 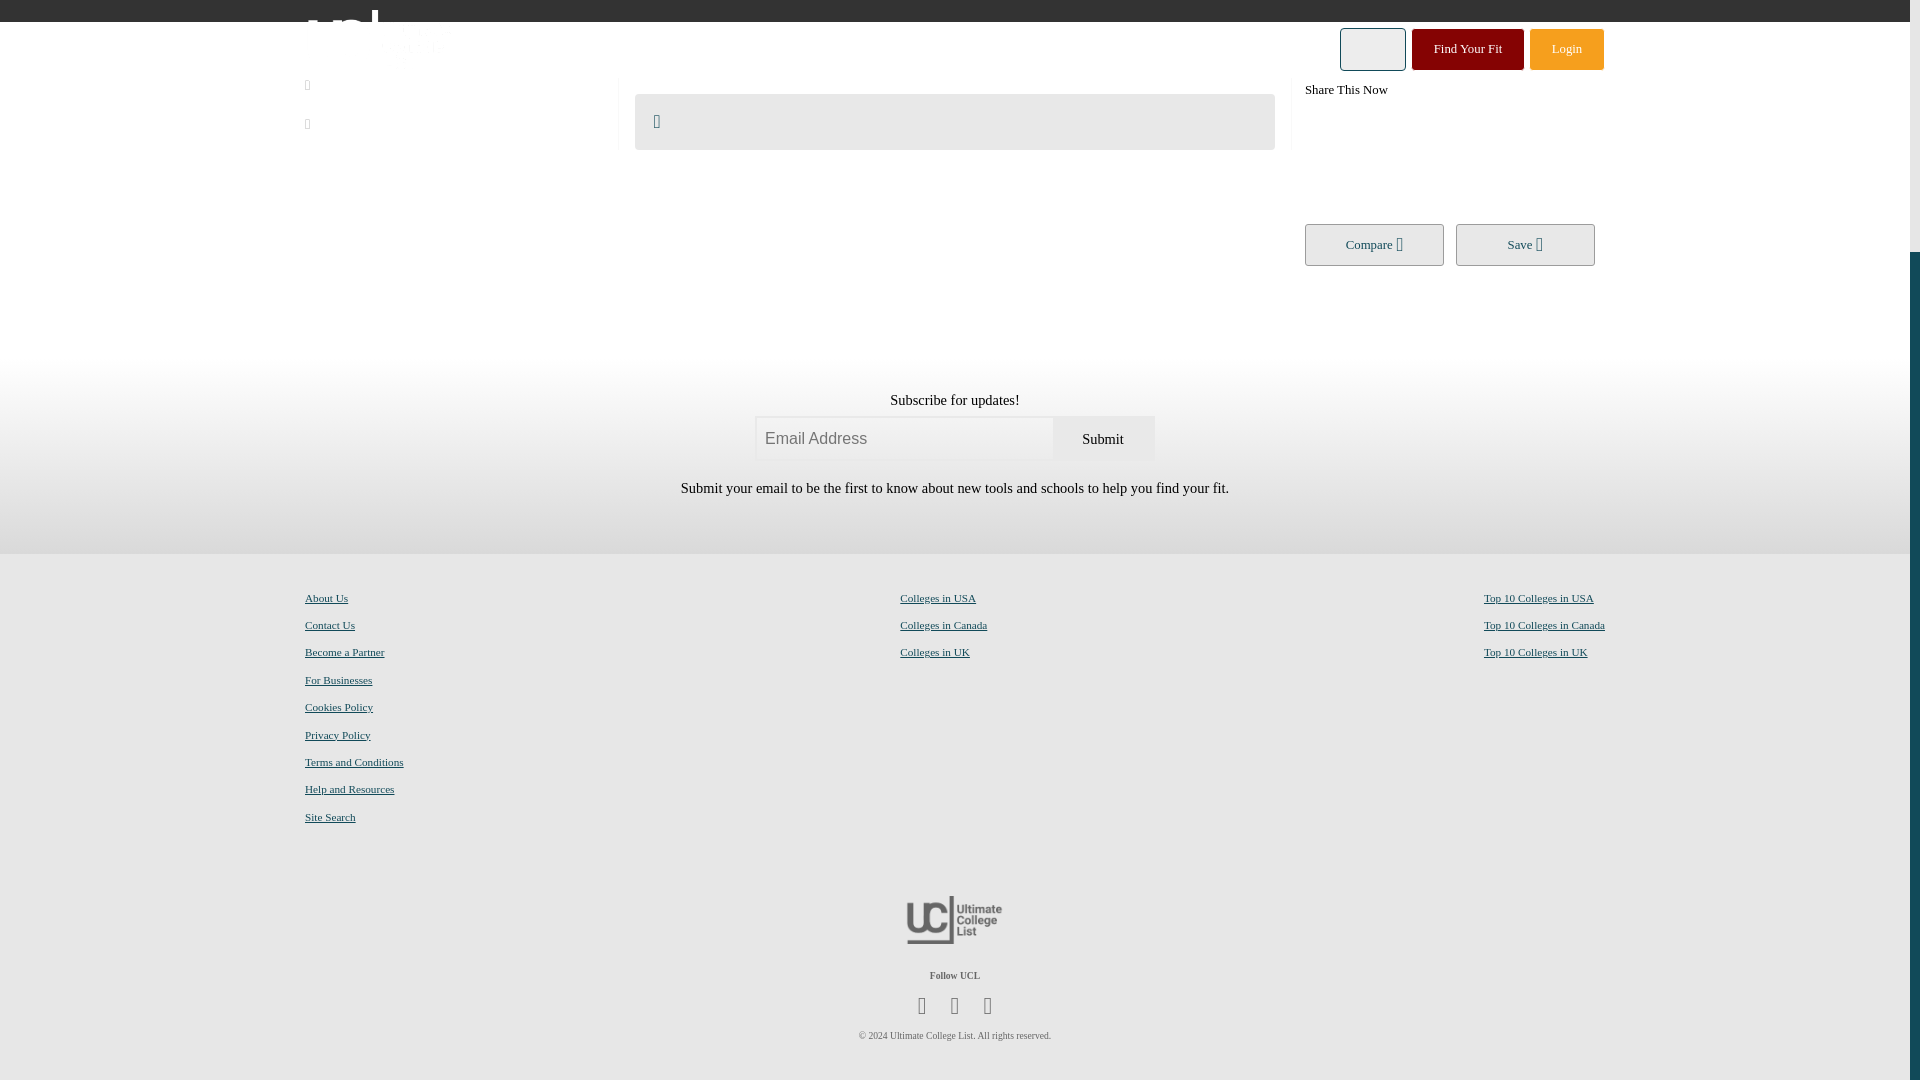 What do you see at coordinates (330, 625) in the screenshot?
I see `Contact Us` at bounding box center [330, 625].